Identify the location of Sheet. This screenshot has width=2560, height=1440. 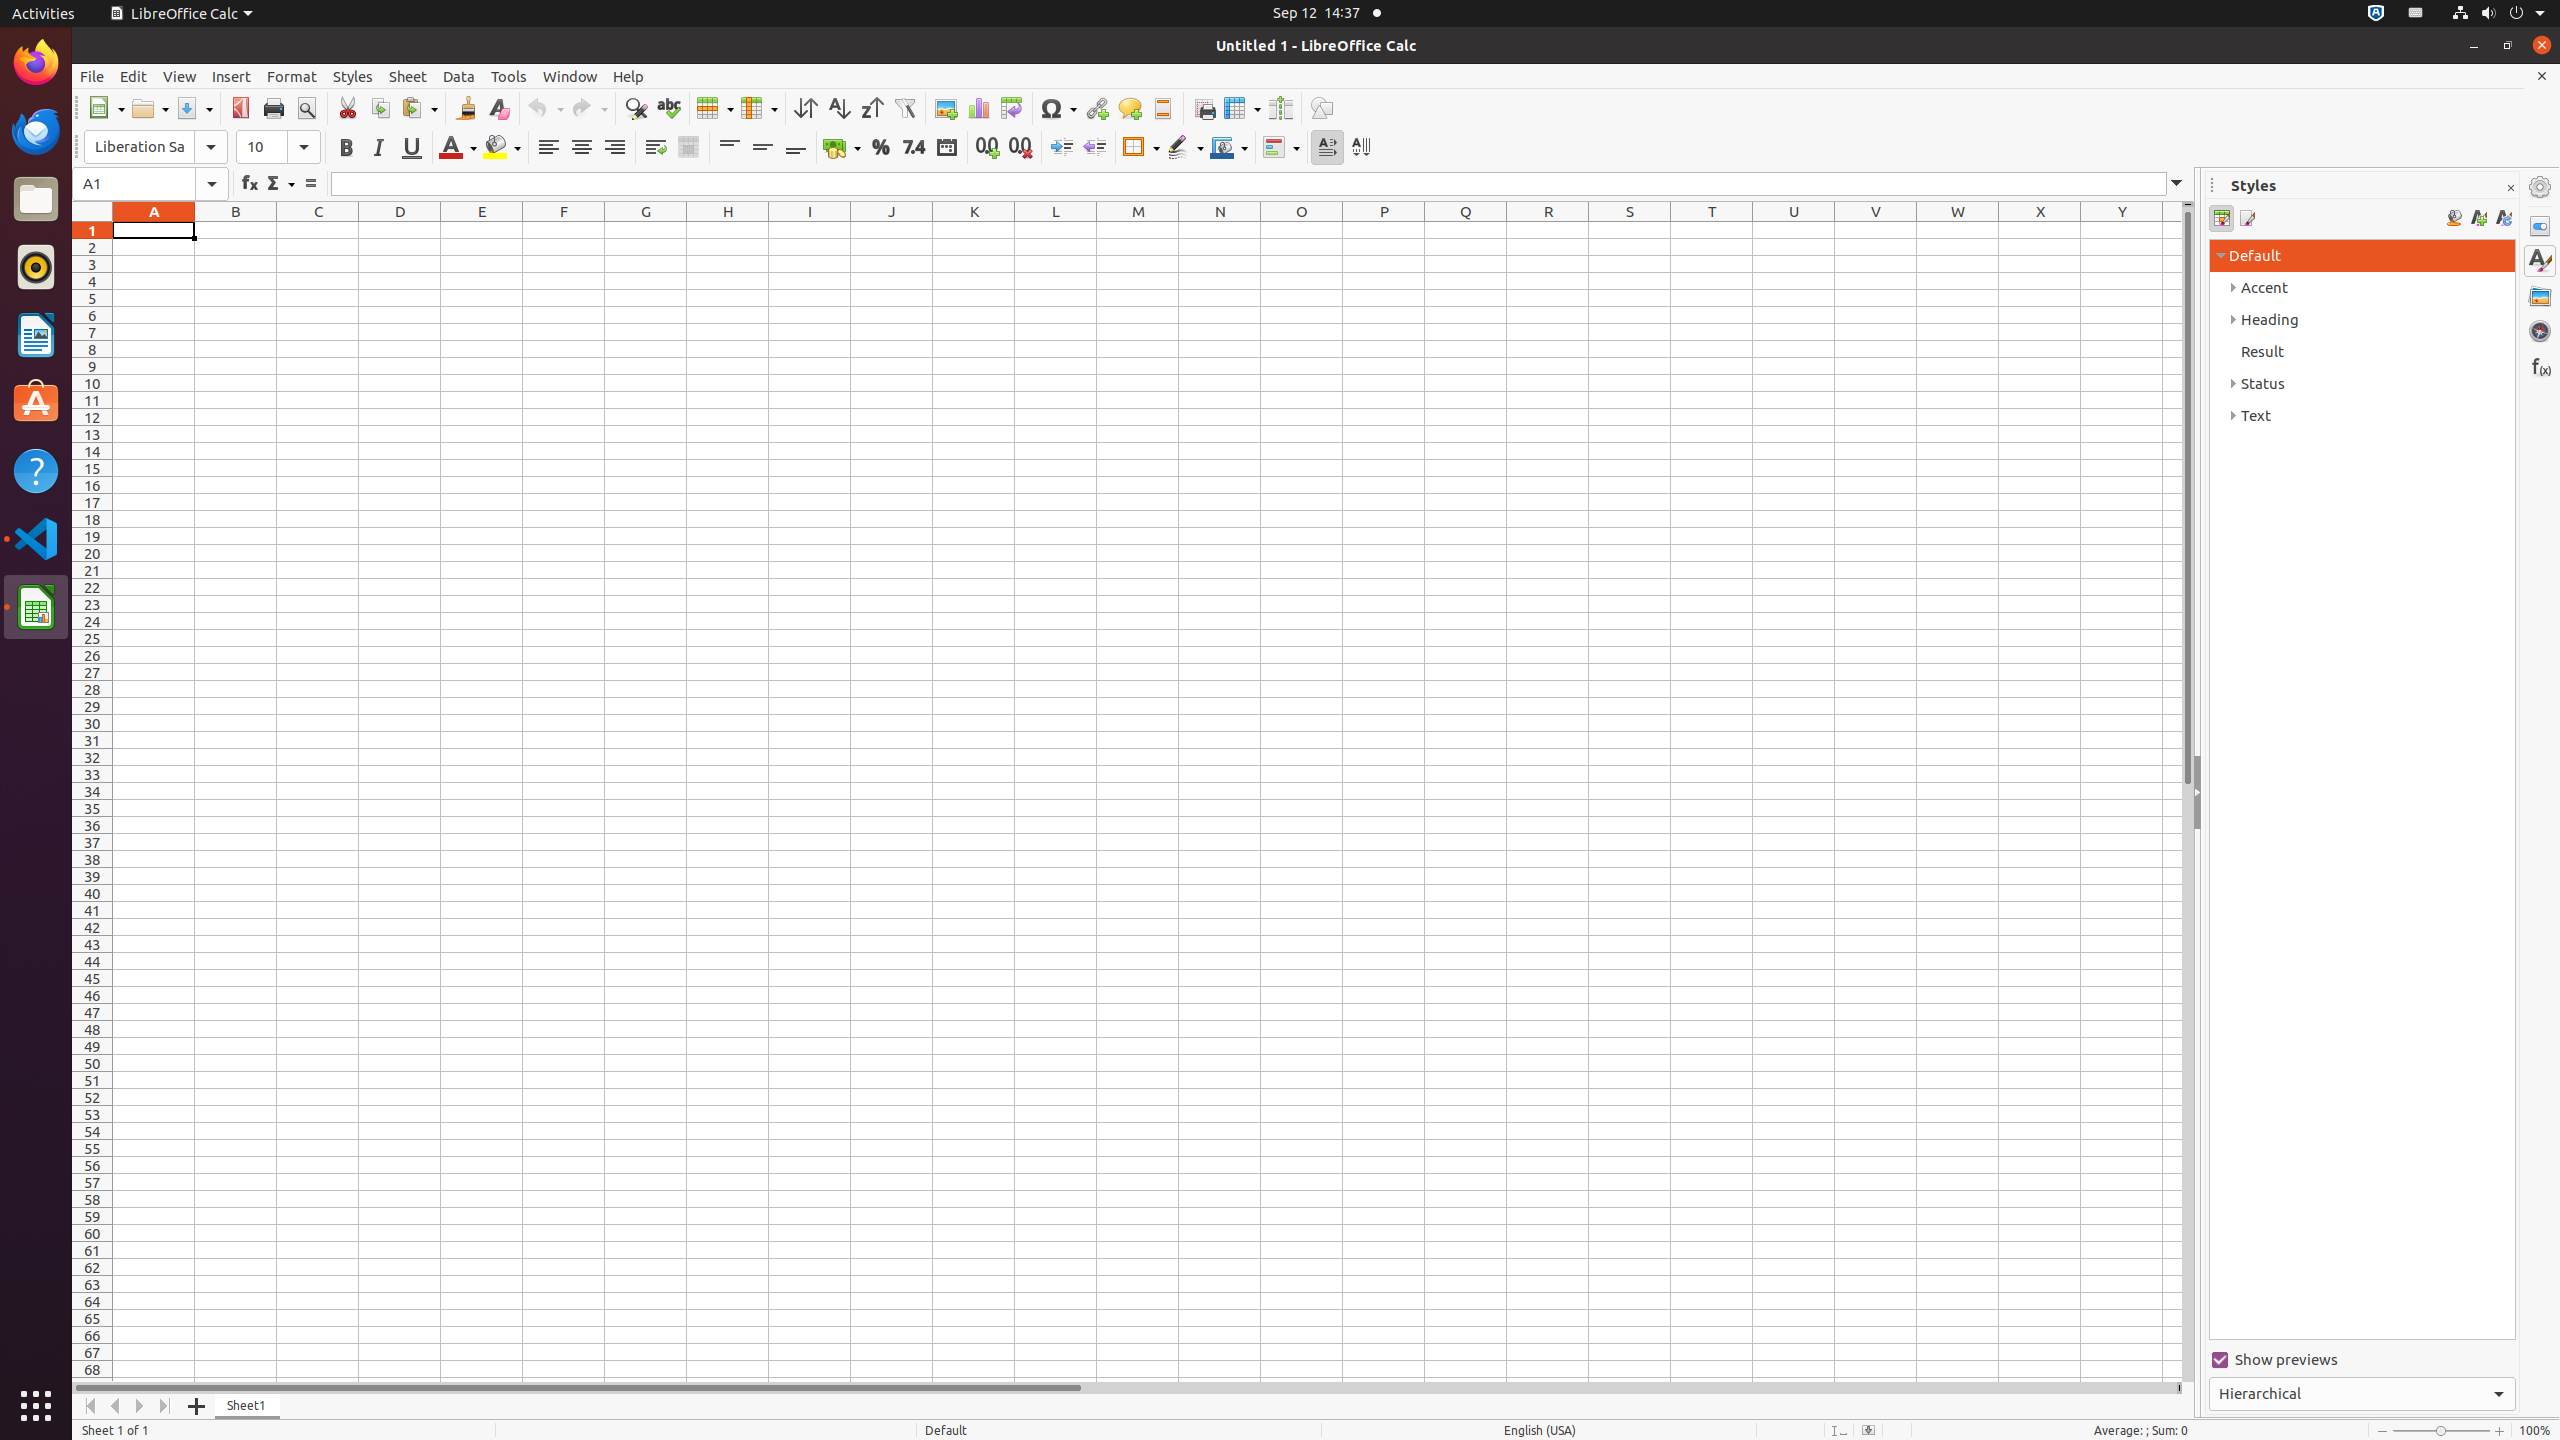
(408, 76).